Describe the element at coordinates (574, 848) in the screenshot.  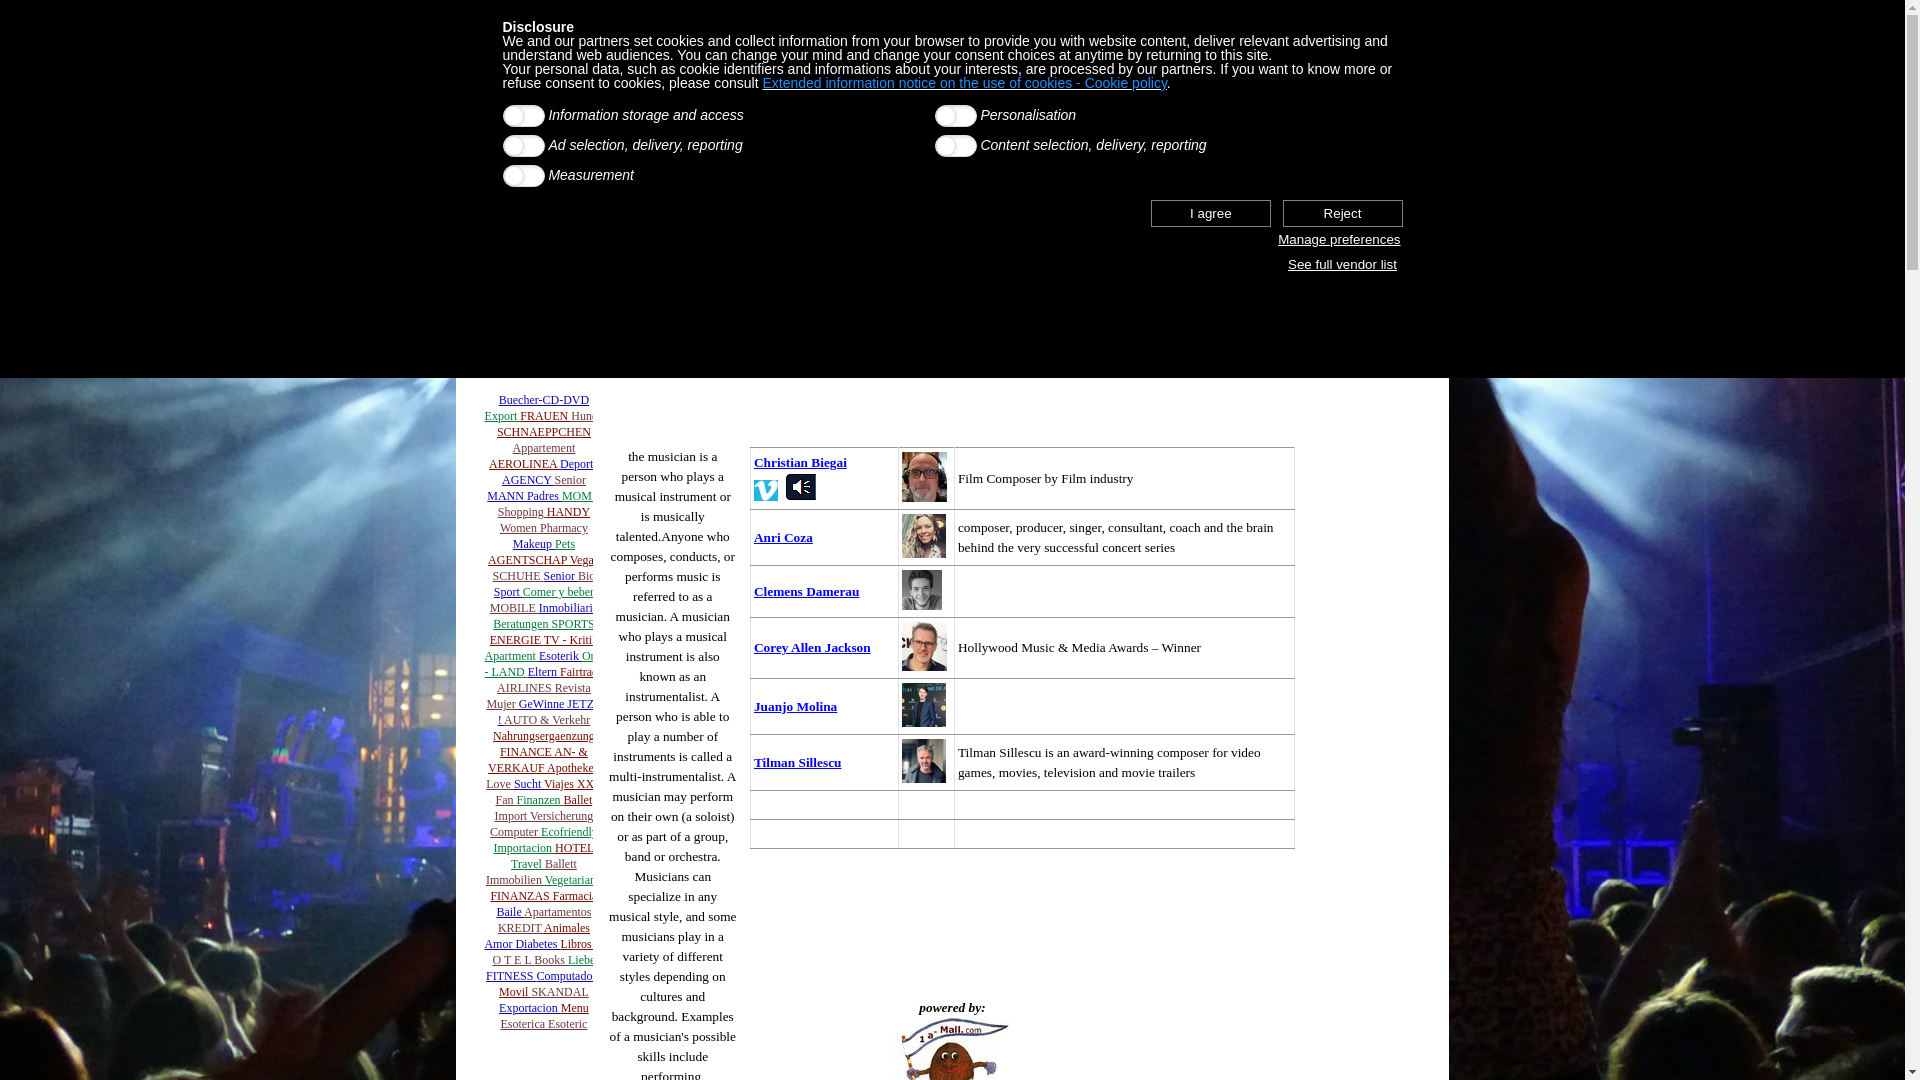
I see `HOTEL` at that location.